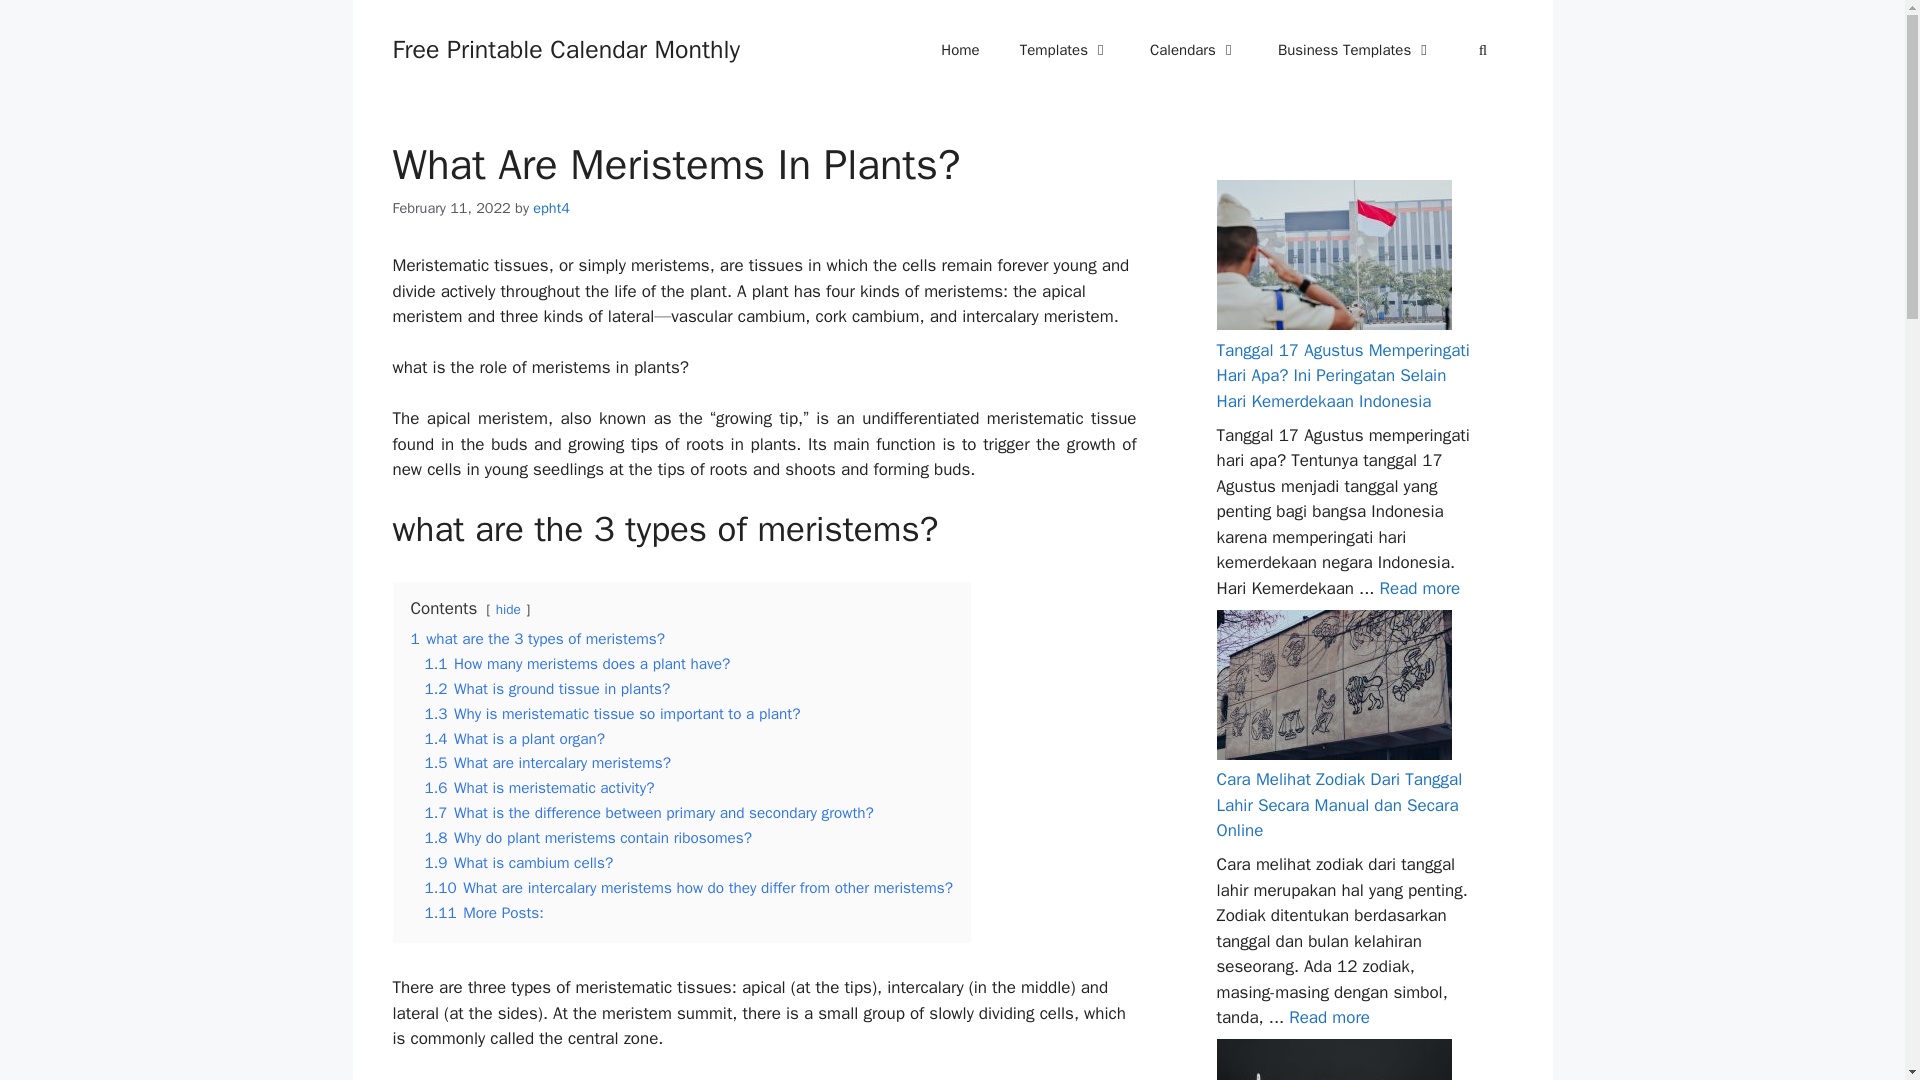  What do you see at coordinates (552, 208) in the screenshot?
I see `View all posts by epht4` at bounding box center [552, 208].